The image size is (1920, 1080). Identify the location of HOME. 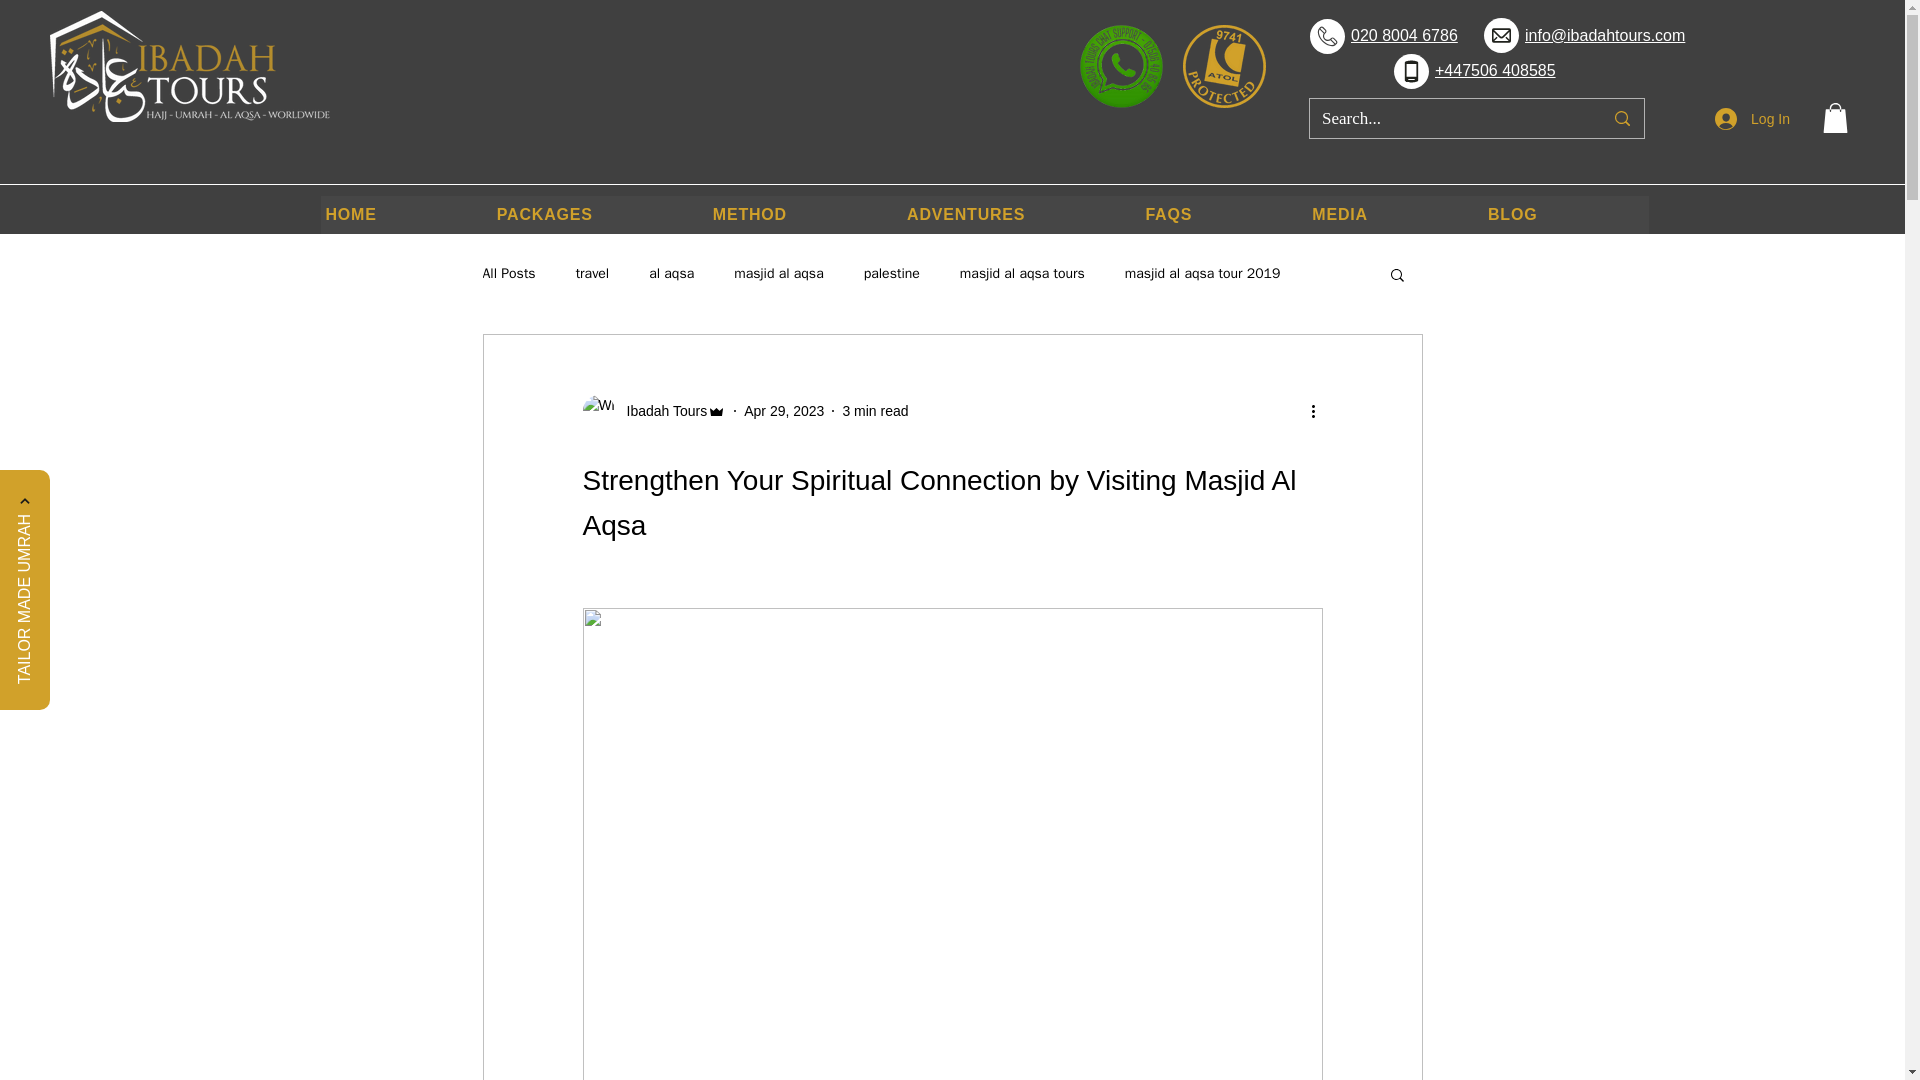
(404, 214).